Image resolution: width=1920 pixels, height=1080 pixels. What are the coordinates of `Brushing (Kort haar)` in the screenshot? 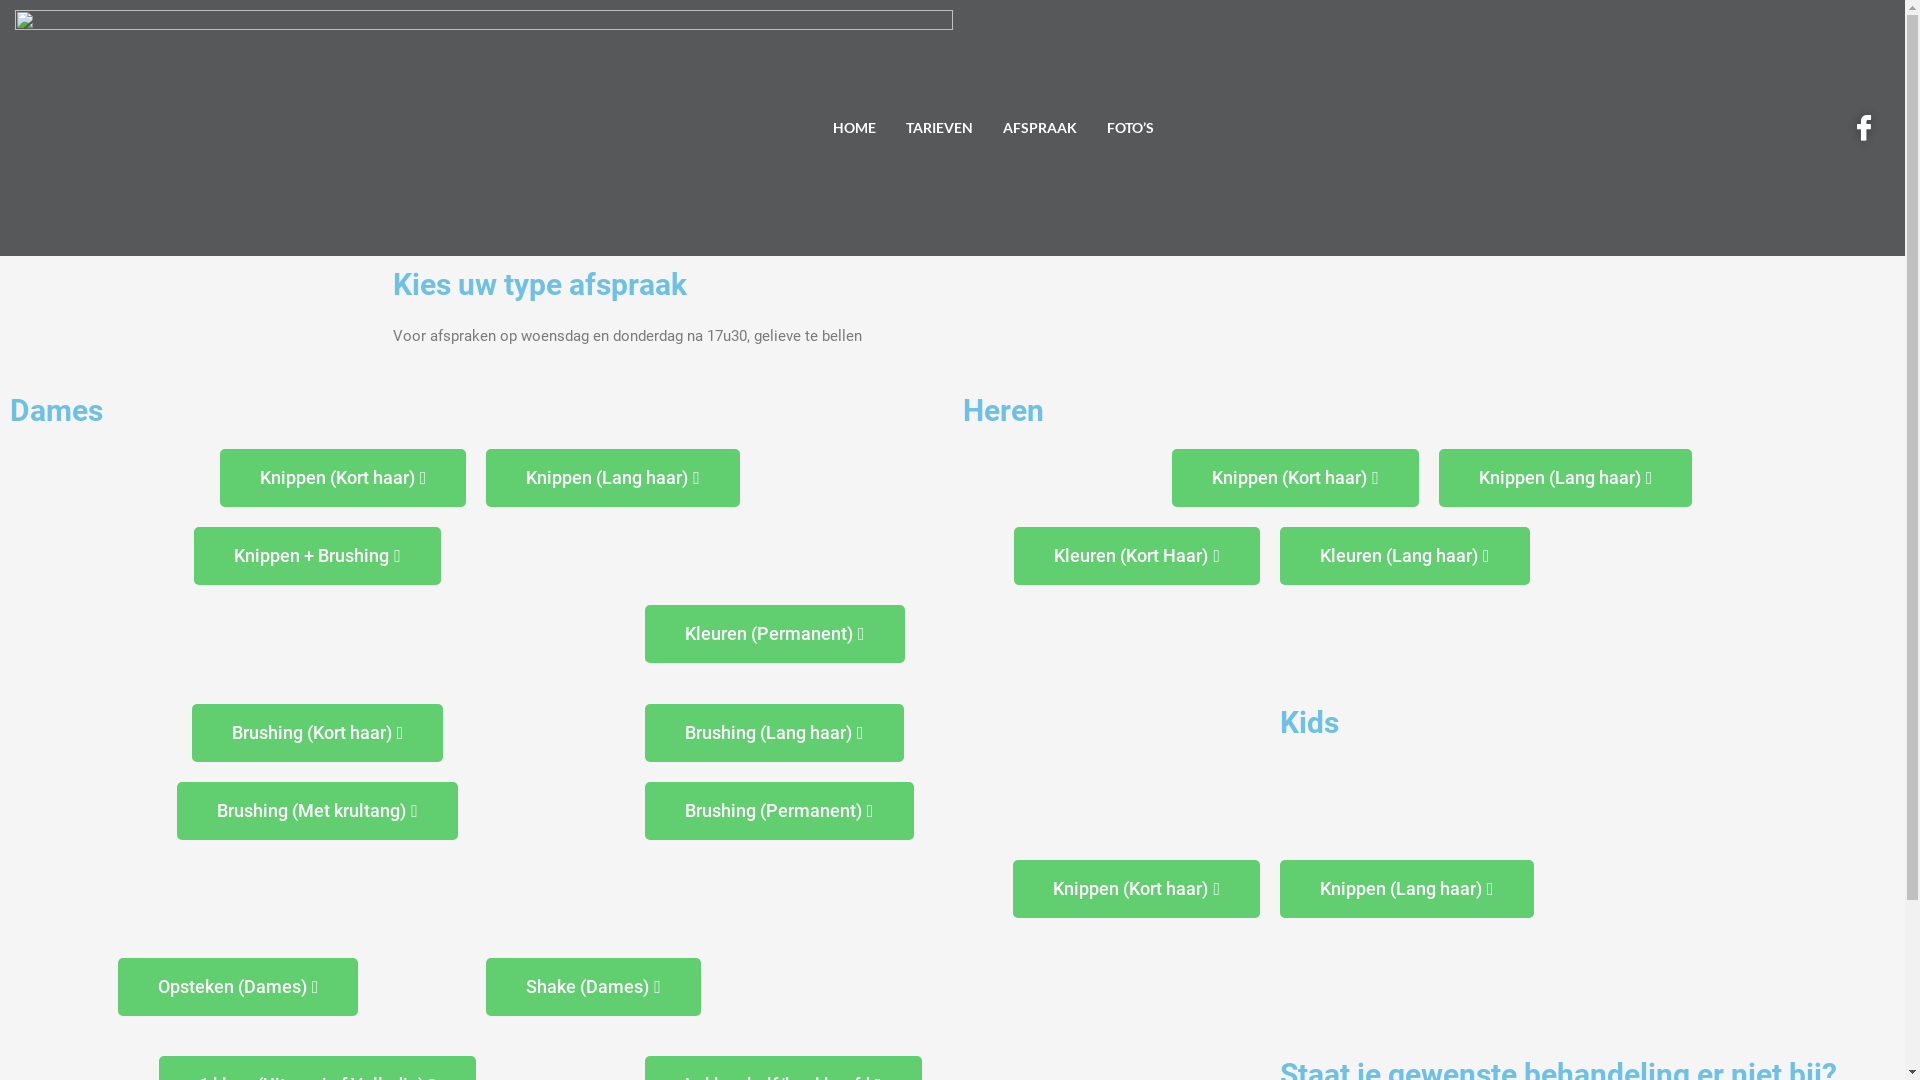 It's located at (318, 733).